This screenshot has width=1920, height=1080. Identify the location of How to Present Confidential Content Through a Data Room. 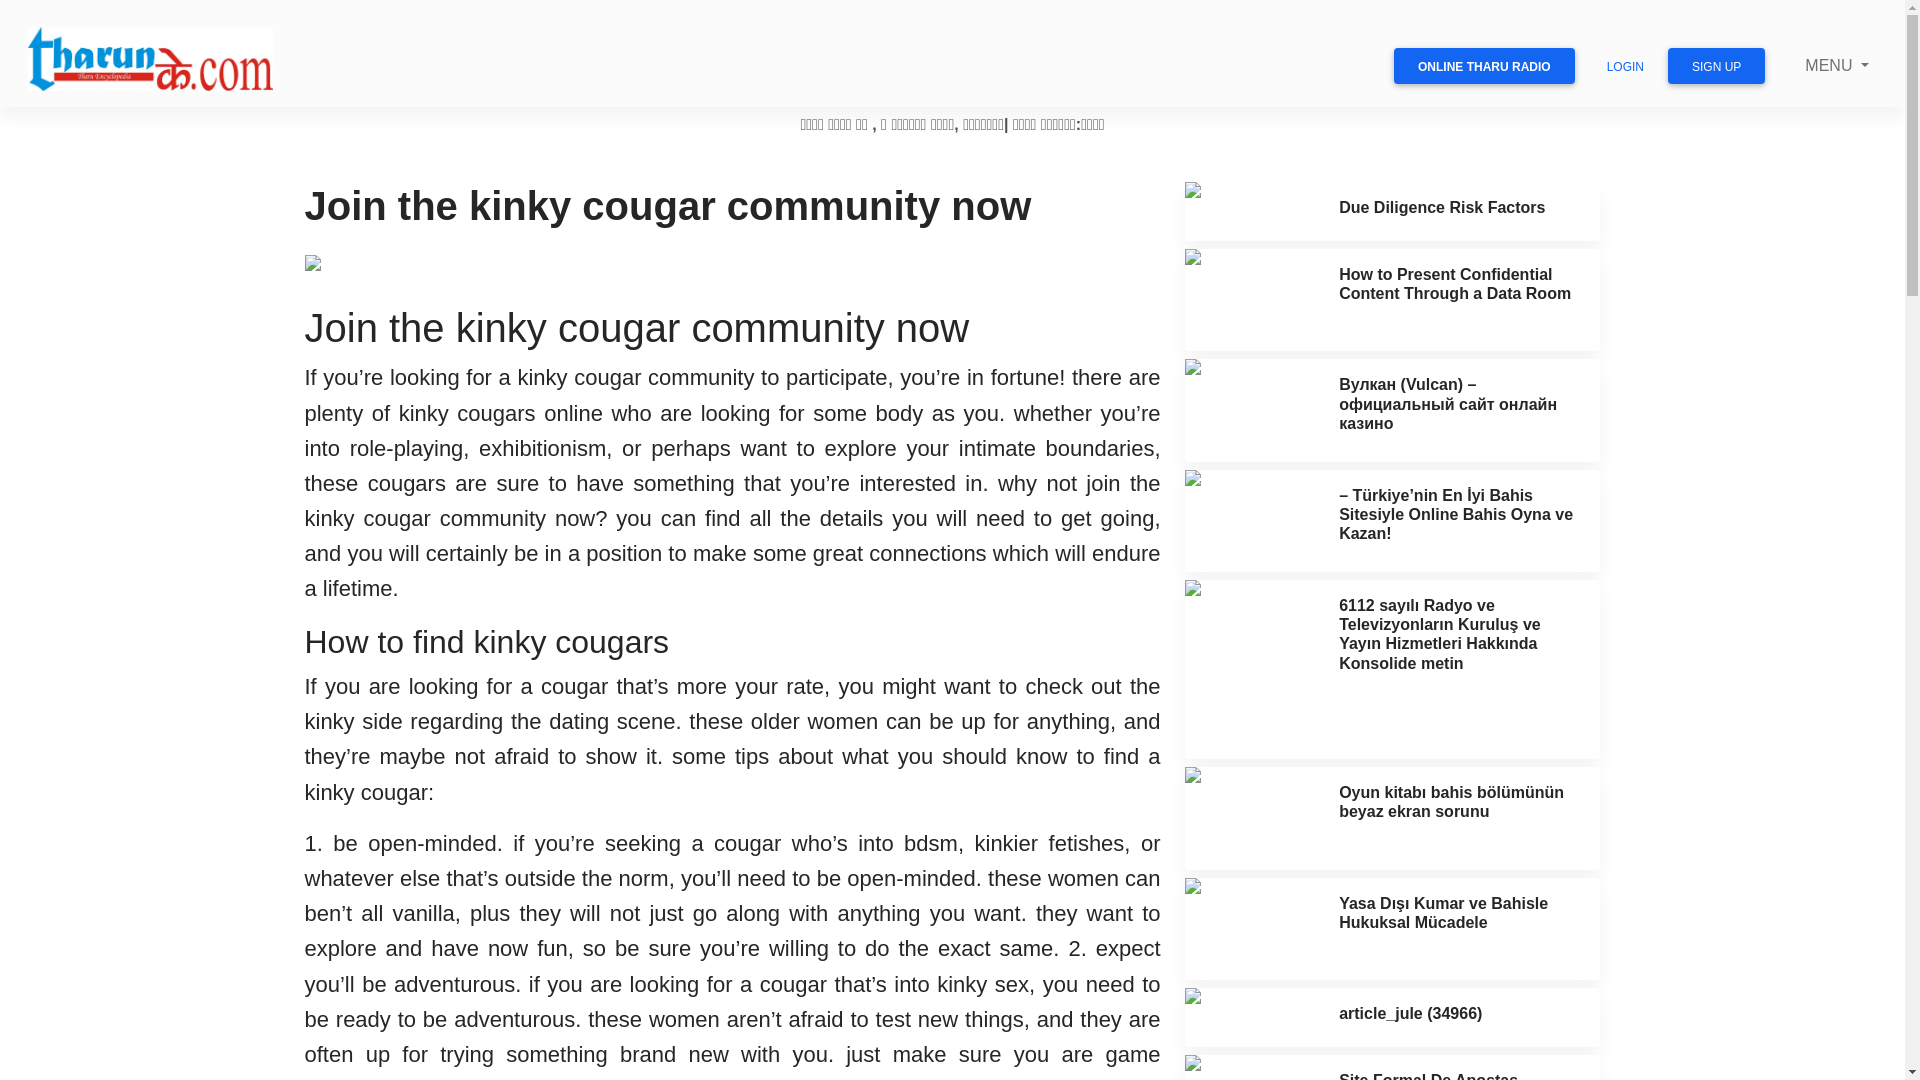
(1454, 284).